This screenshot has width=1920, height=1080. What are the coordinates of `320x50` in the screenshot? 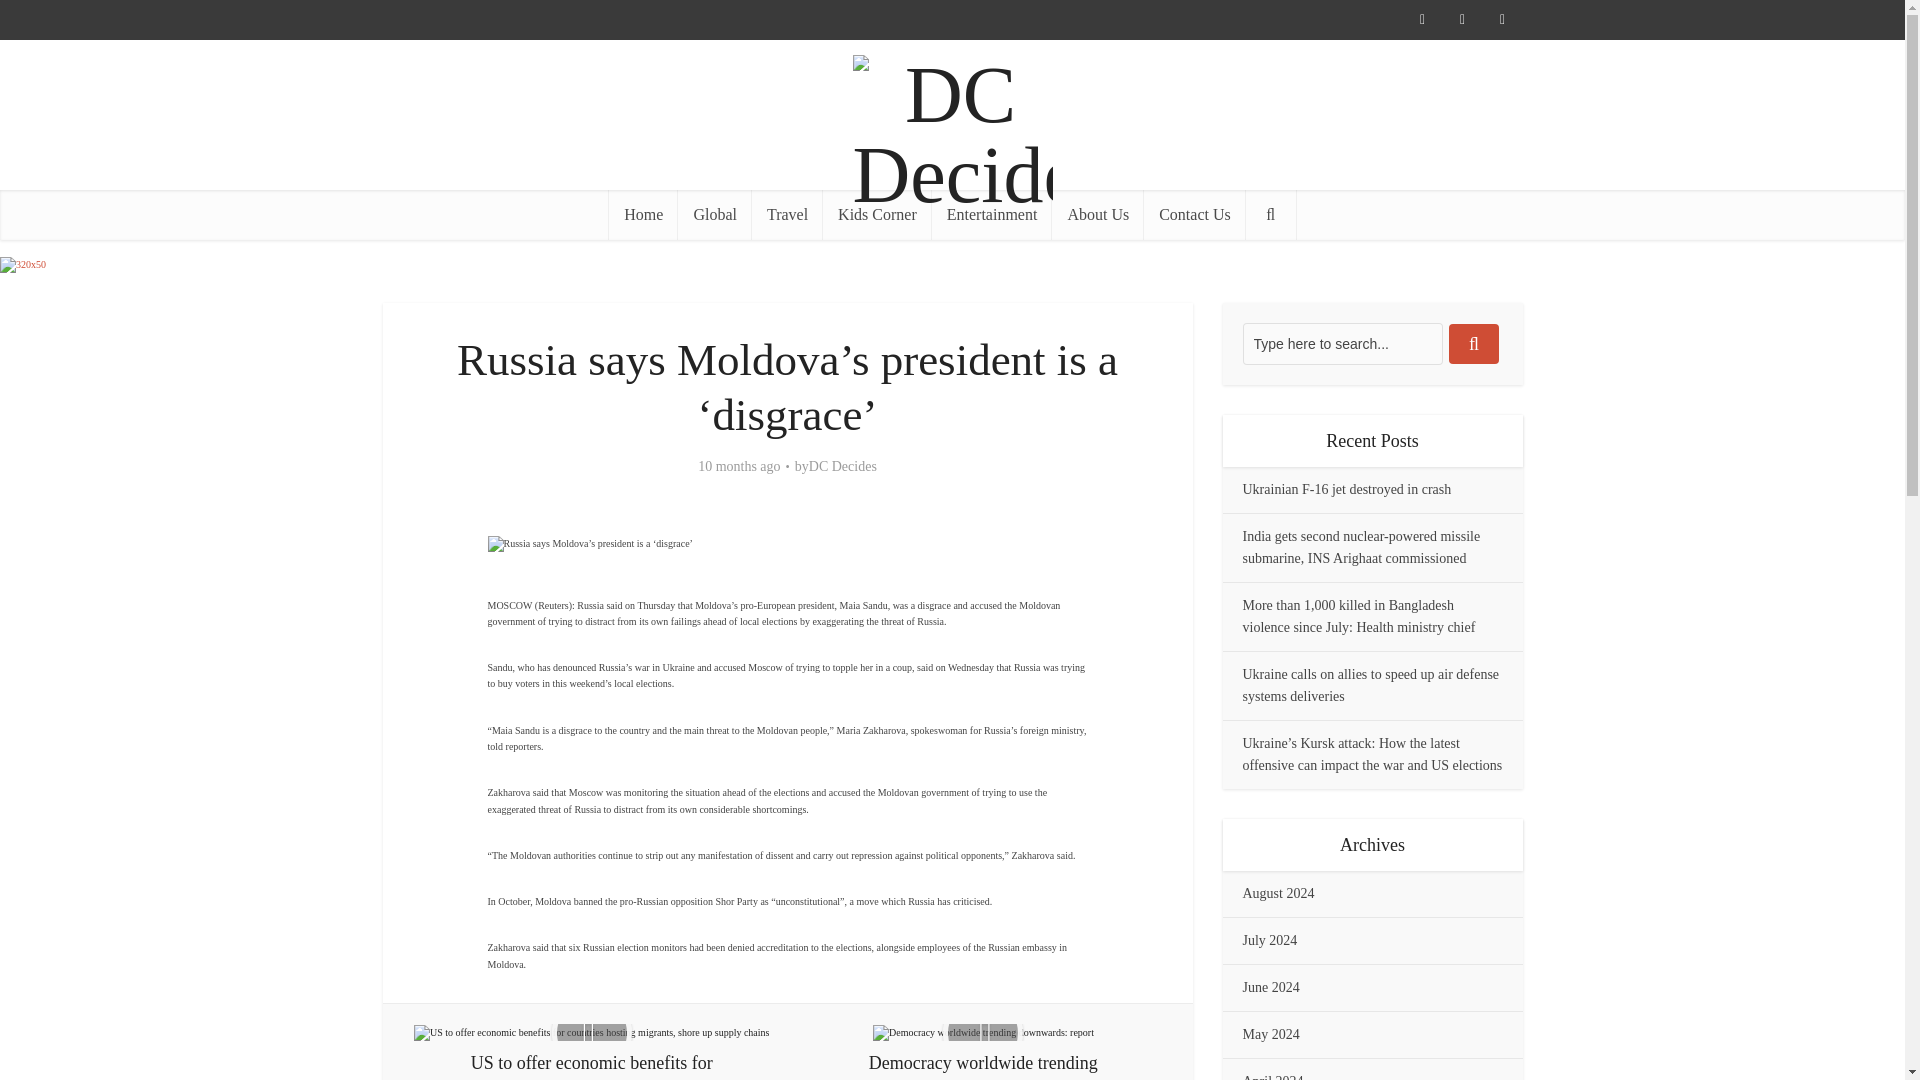 It's located at (23, 265).